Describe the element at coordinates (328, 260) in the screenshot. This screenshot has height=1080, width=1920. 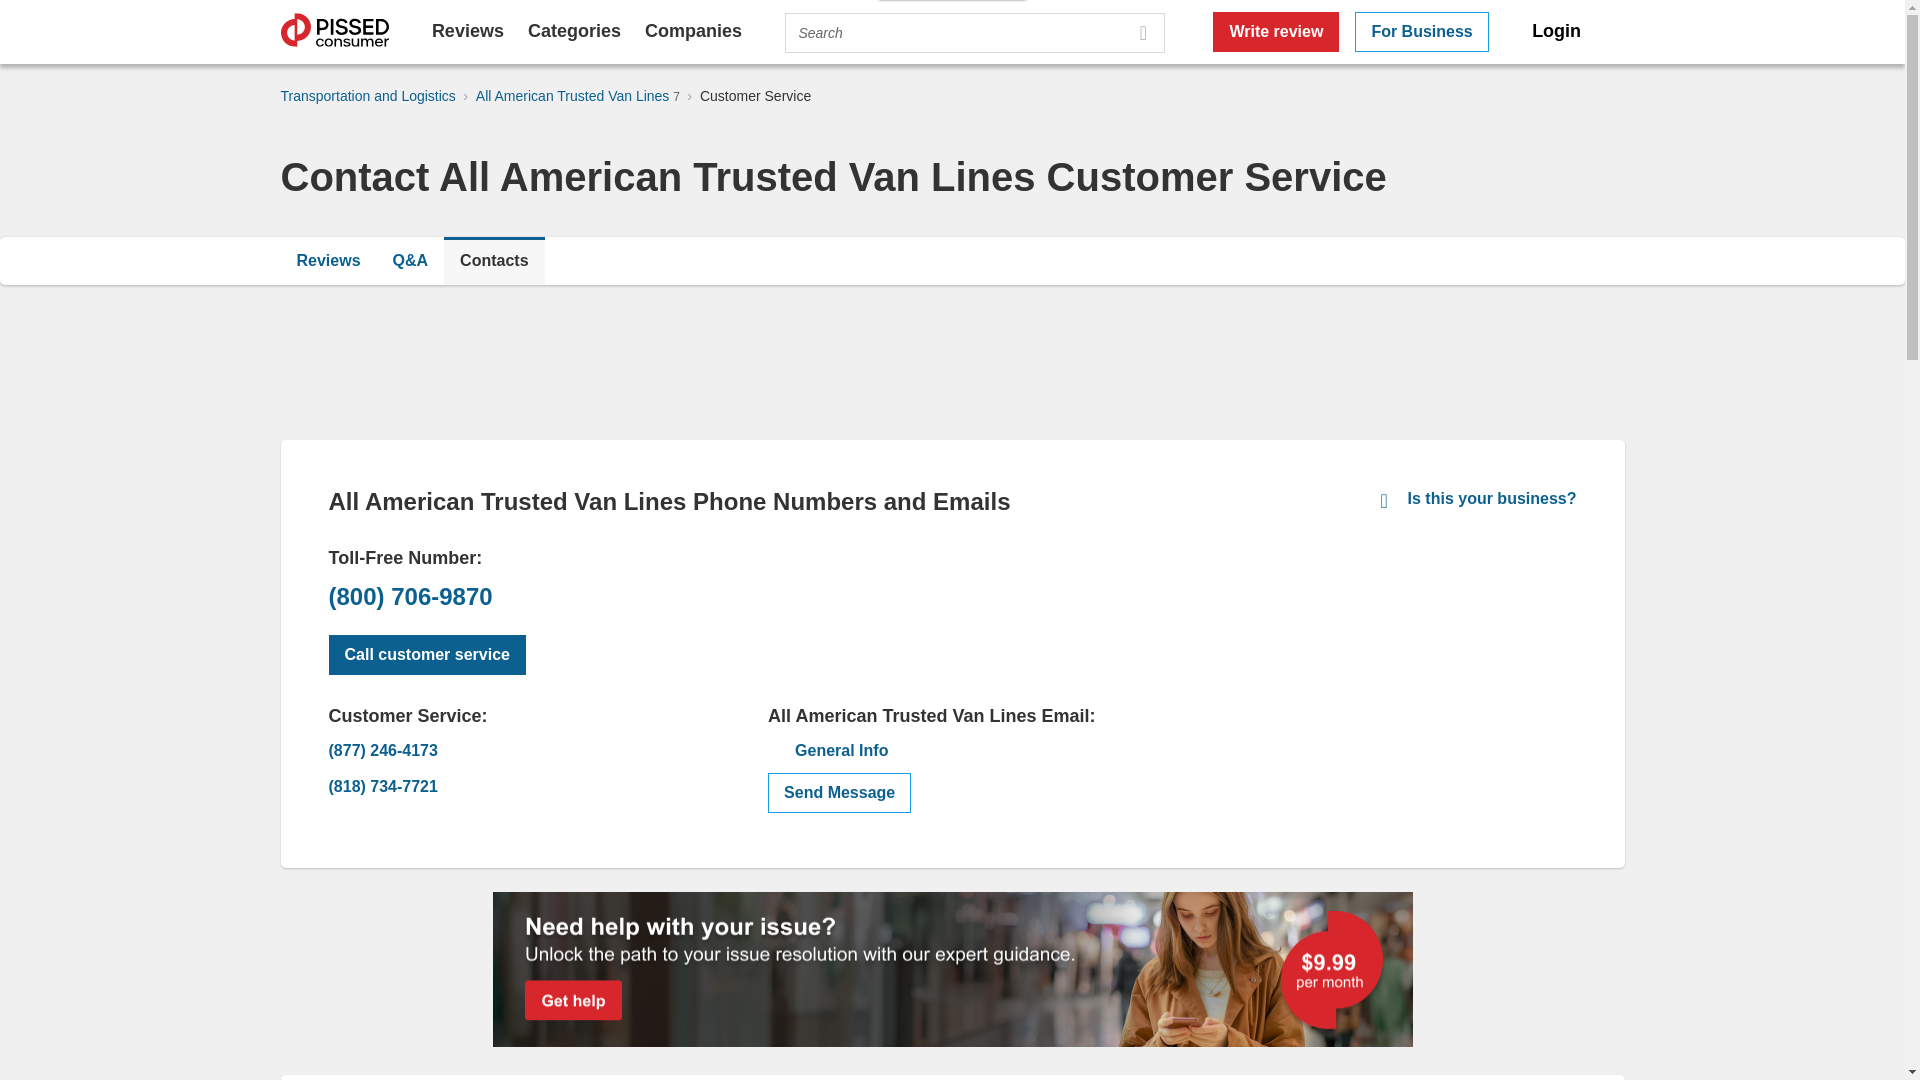
I see `All American Trusted Van Lines reviews` at that location.